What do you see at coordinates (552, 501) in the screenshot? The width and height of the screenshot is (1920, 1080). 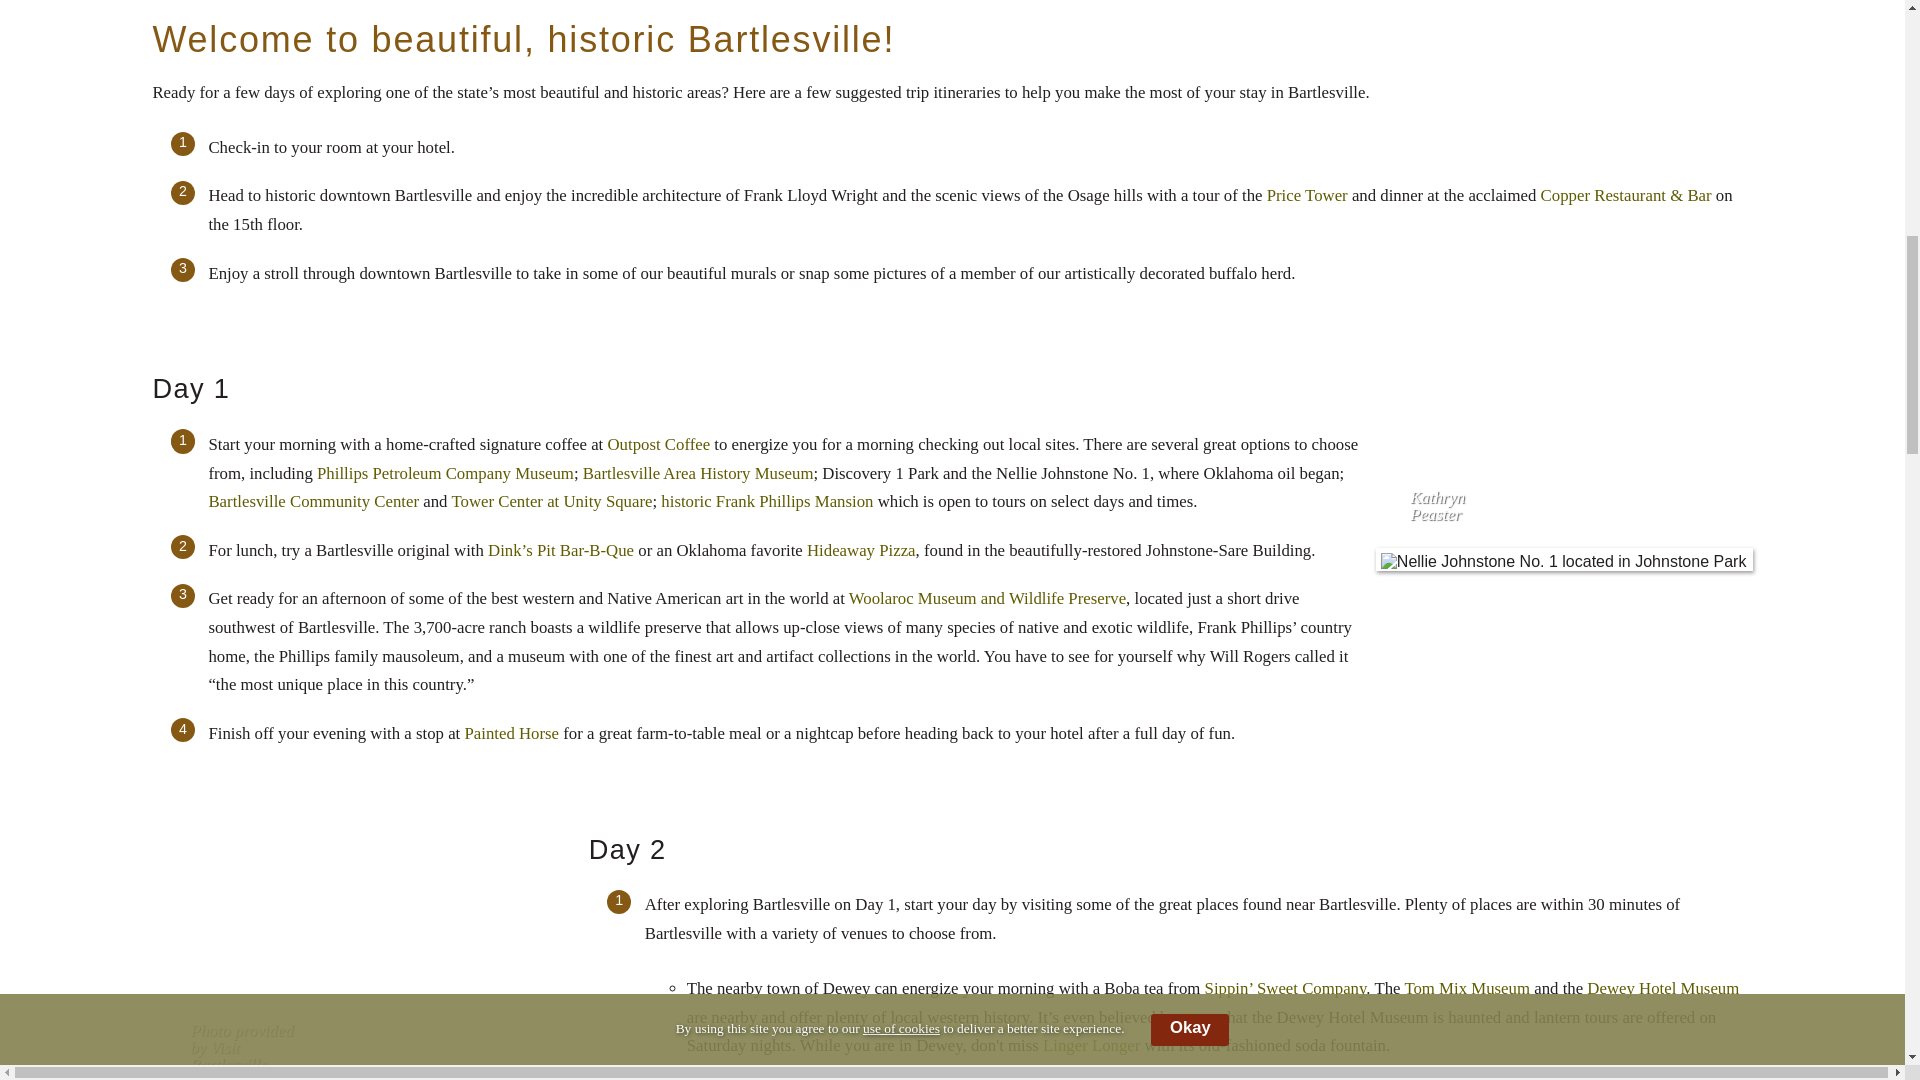 I see `Visit Unity Square's website` at bounding box center [552, 501].